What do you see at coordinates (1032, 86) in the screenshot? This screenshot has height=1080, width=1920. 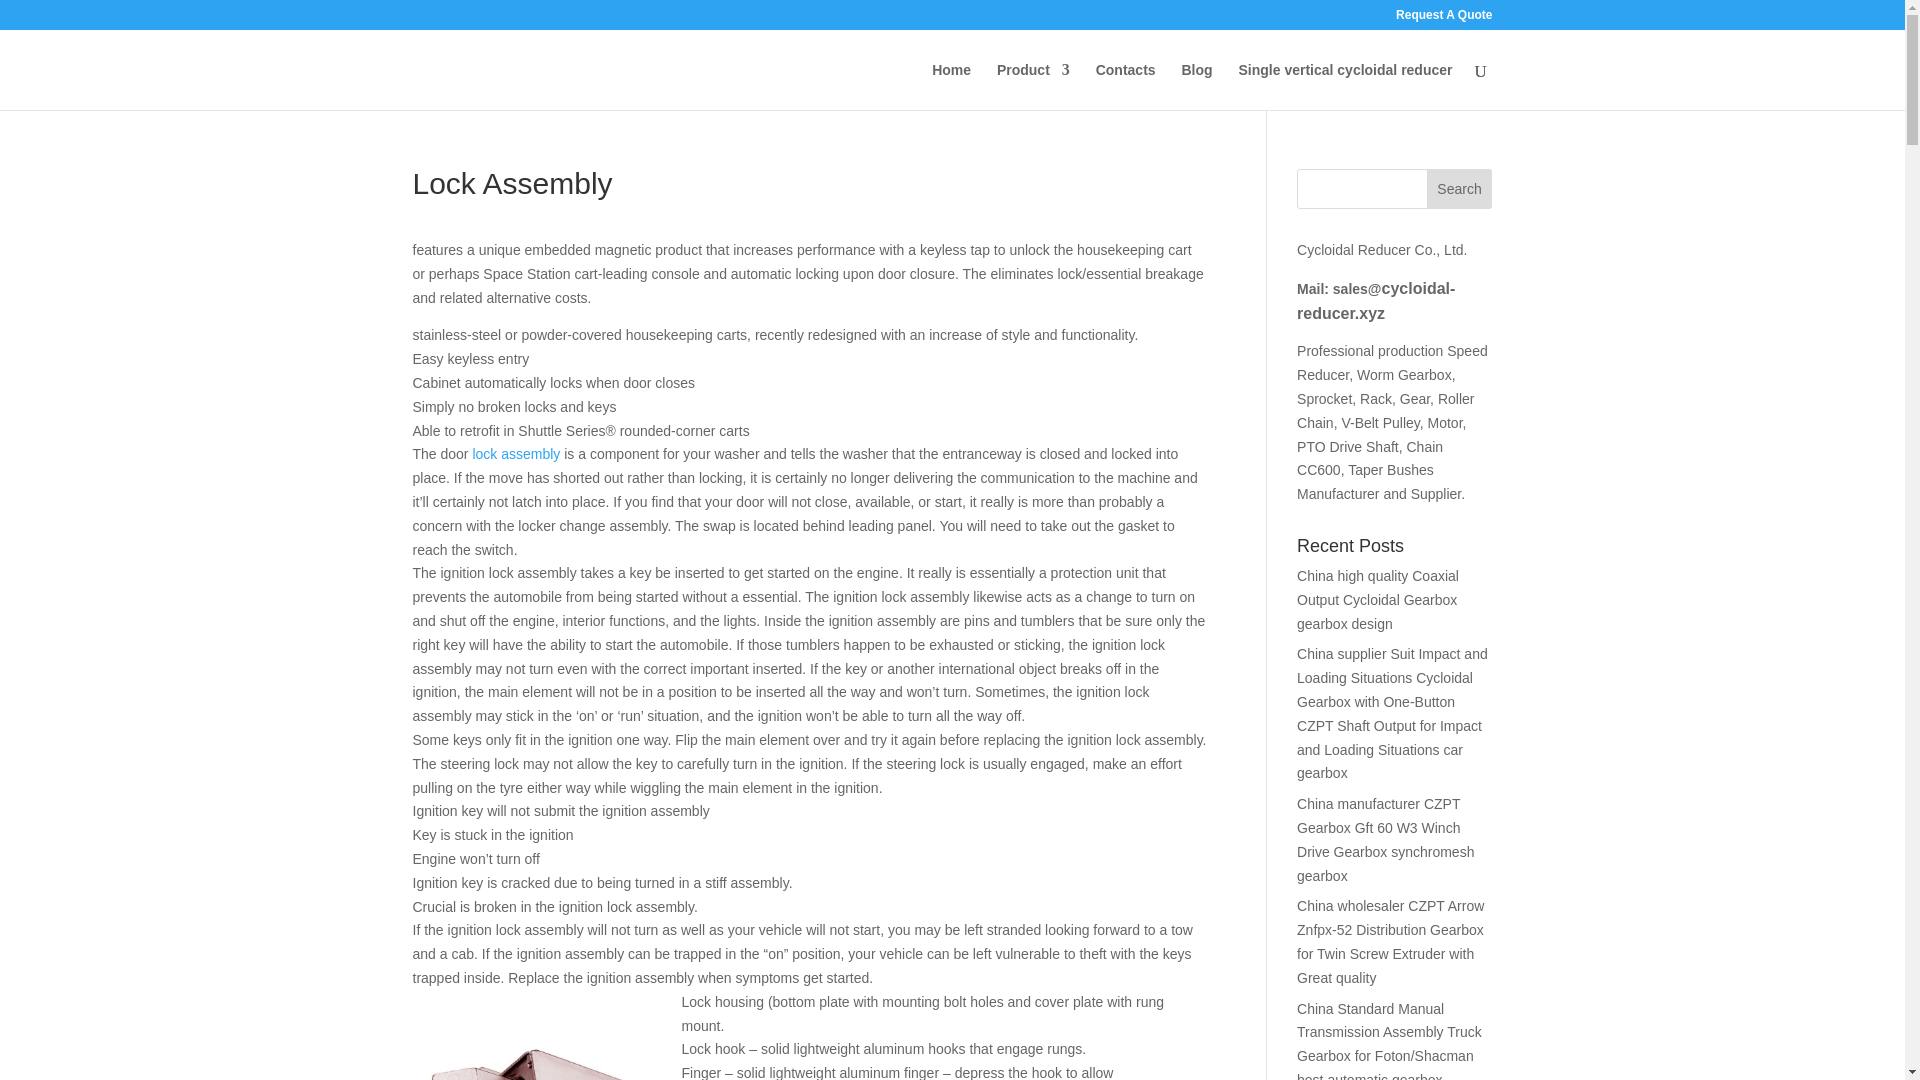 I see `Product` at bounding box center [1032, 86].